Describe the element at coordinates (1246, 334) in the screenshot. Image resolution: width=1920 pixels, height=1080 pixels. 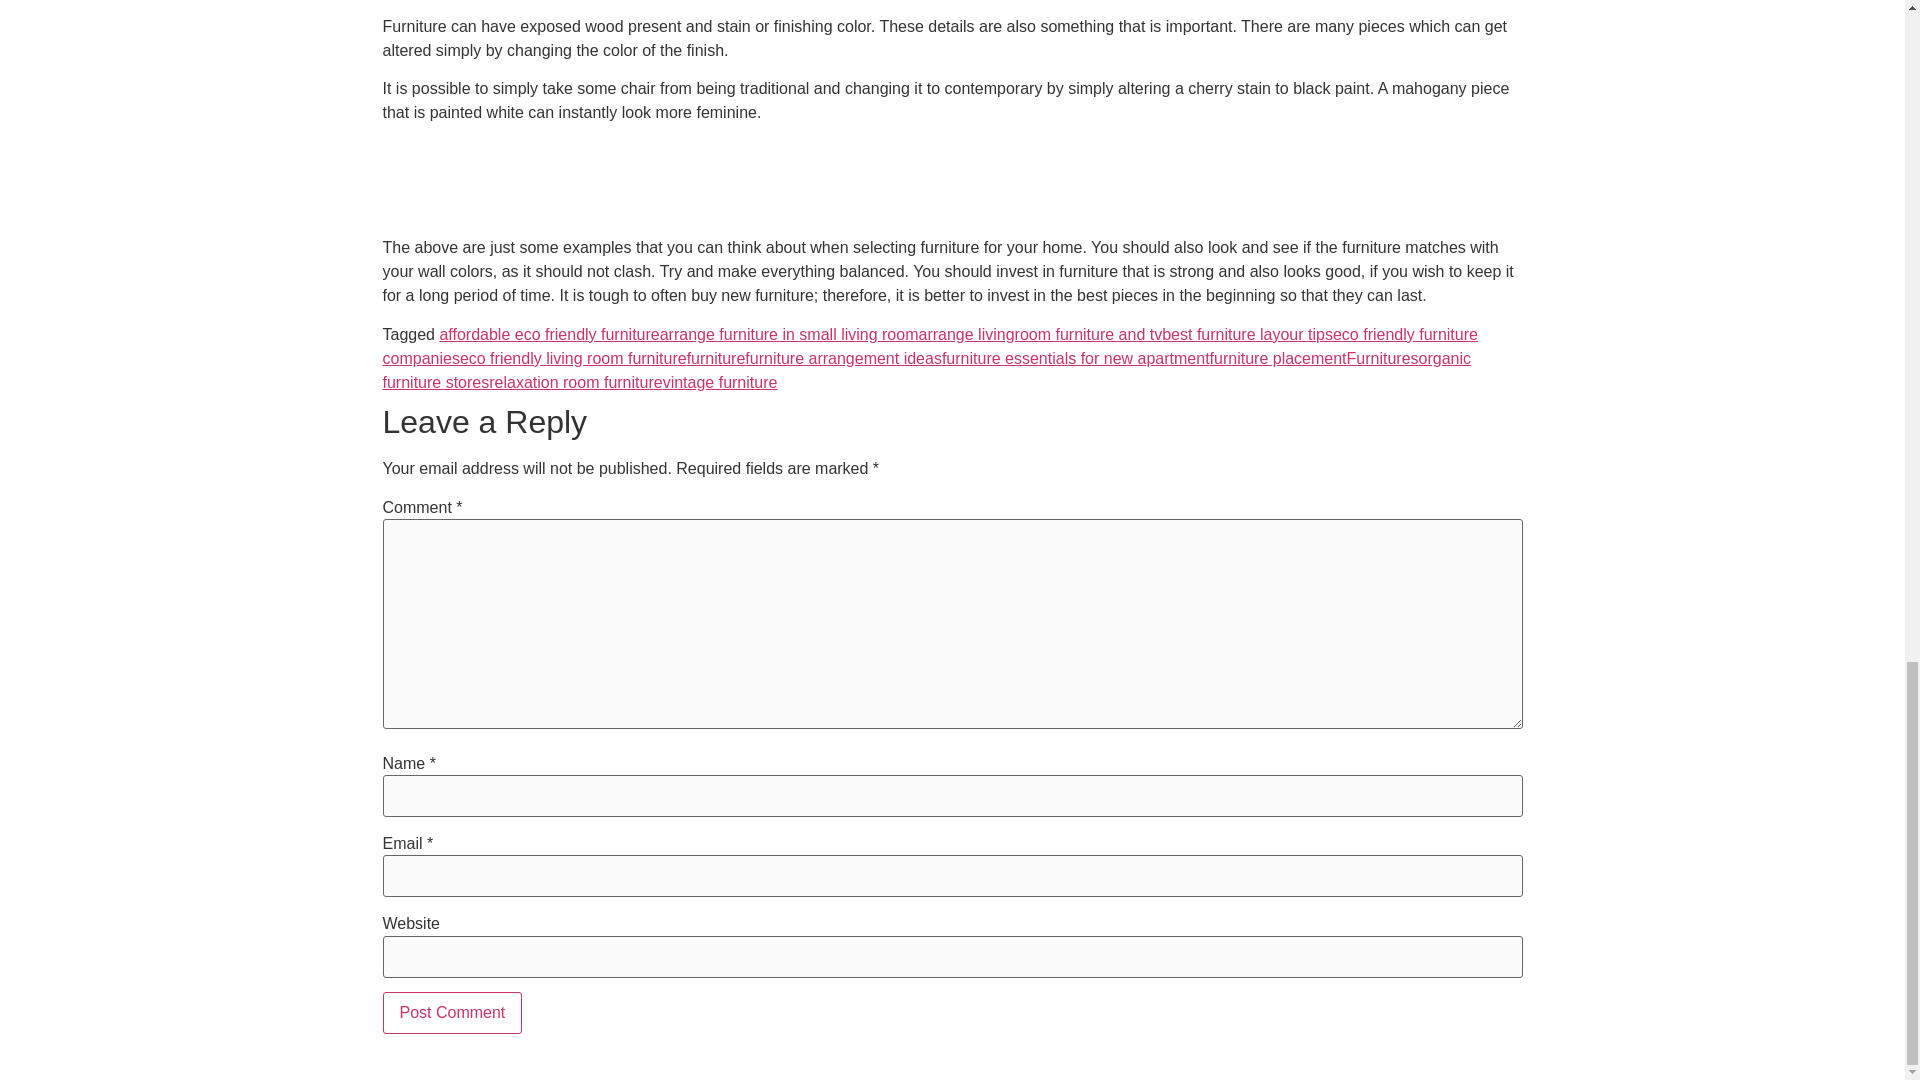
I see `best furniture layour tips` at that location.